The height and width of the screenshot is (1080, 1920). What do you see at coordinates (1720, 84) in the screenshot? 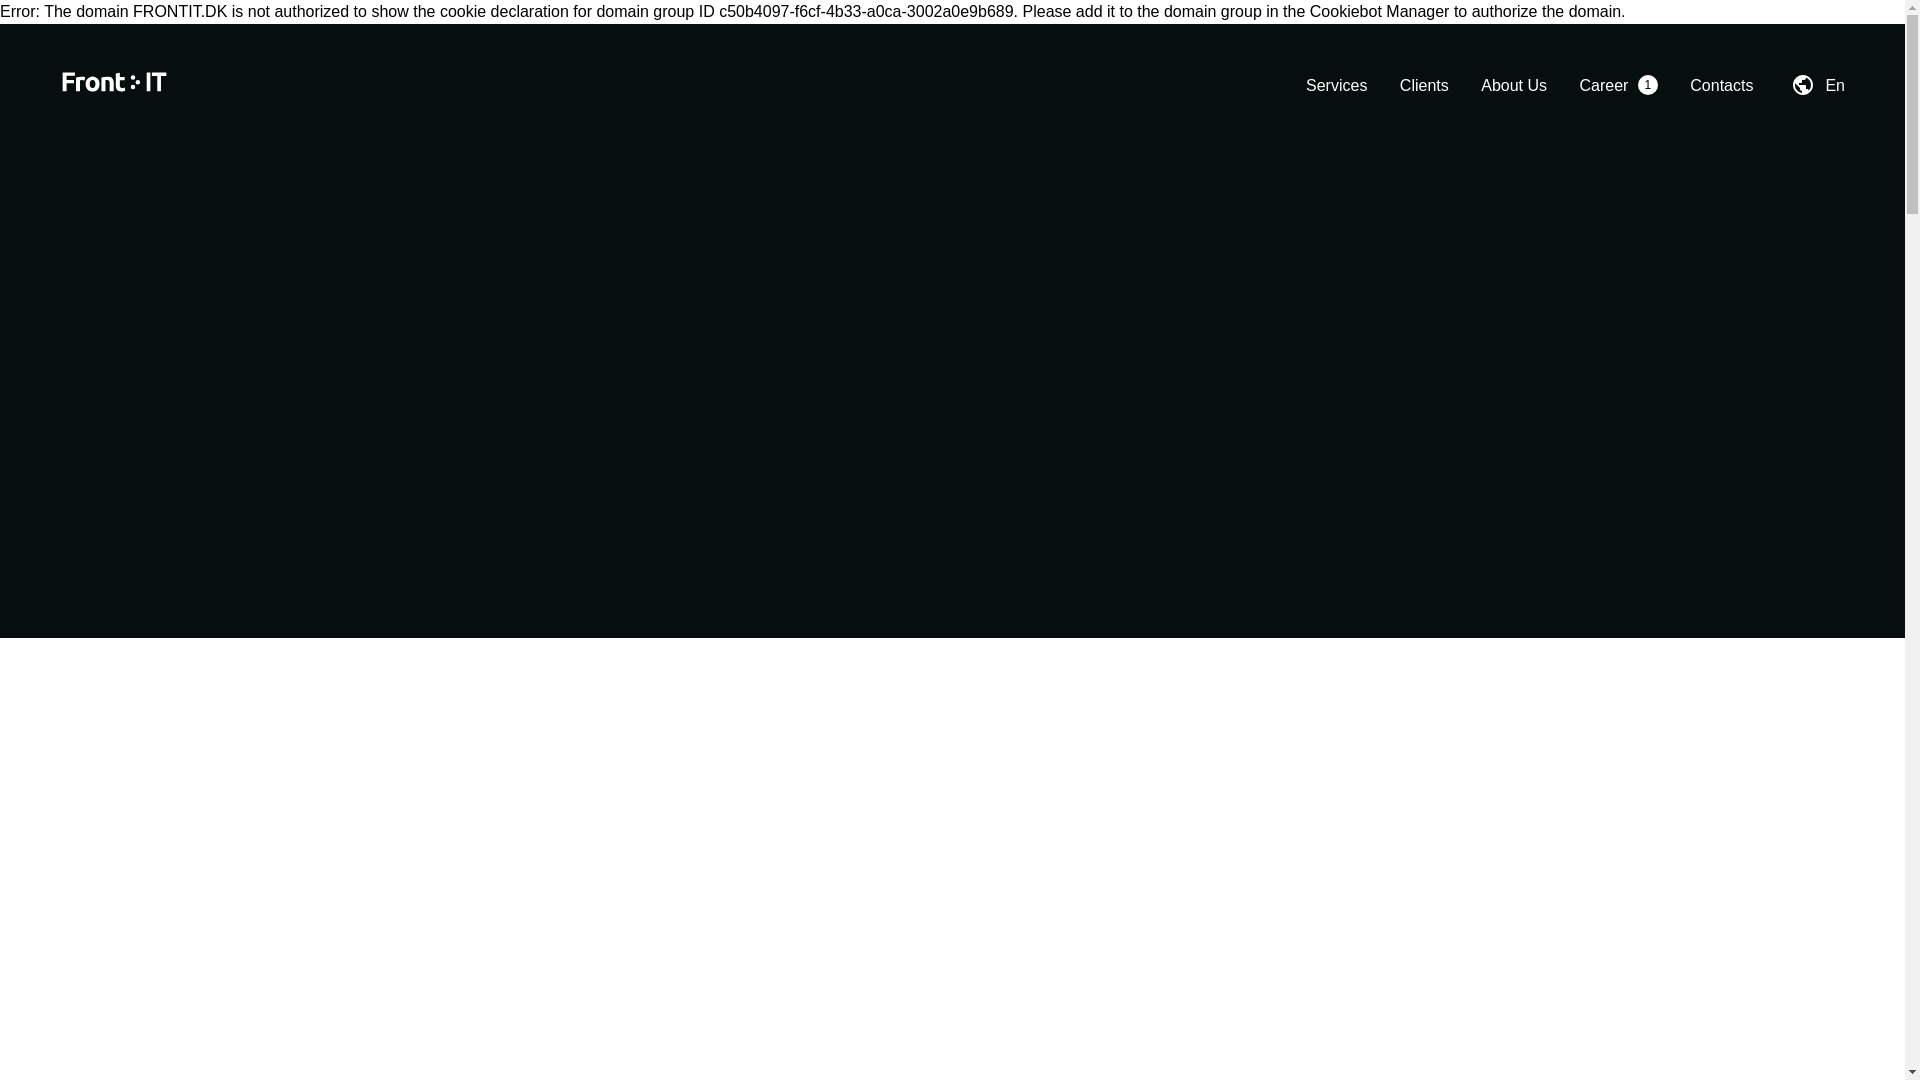
I see `Contacts` at bounding box center [1720, 84].